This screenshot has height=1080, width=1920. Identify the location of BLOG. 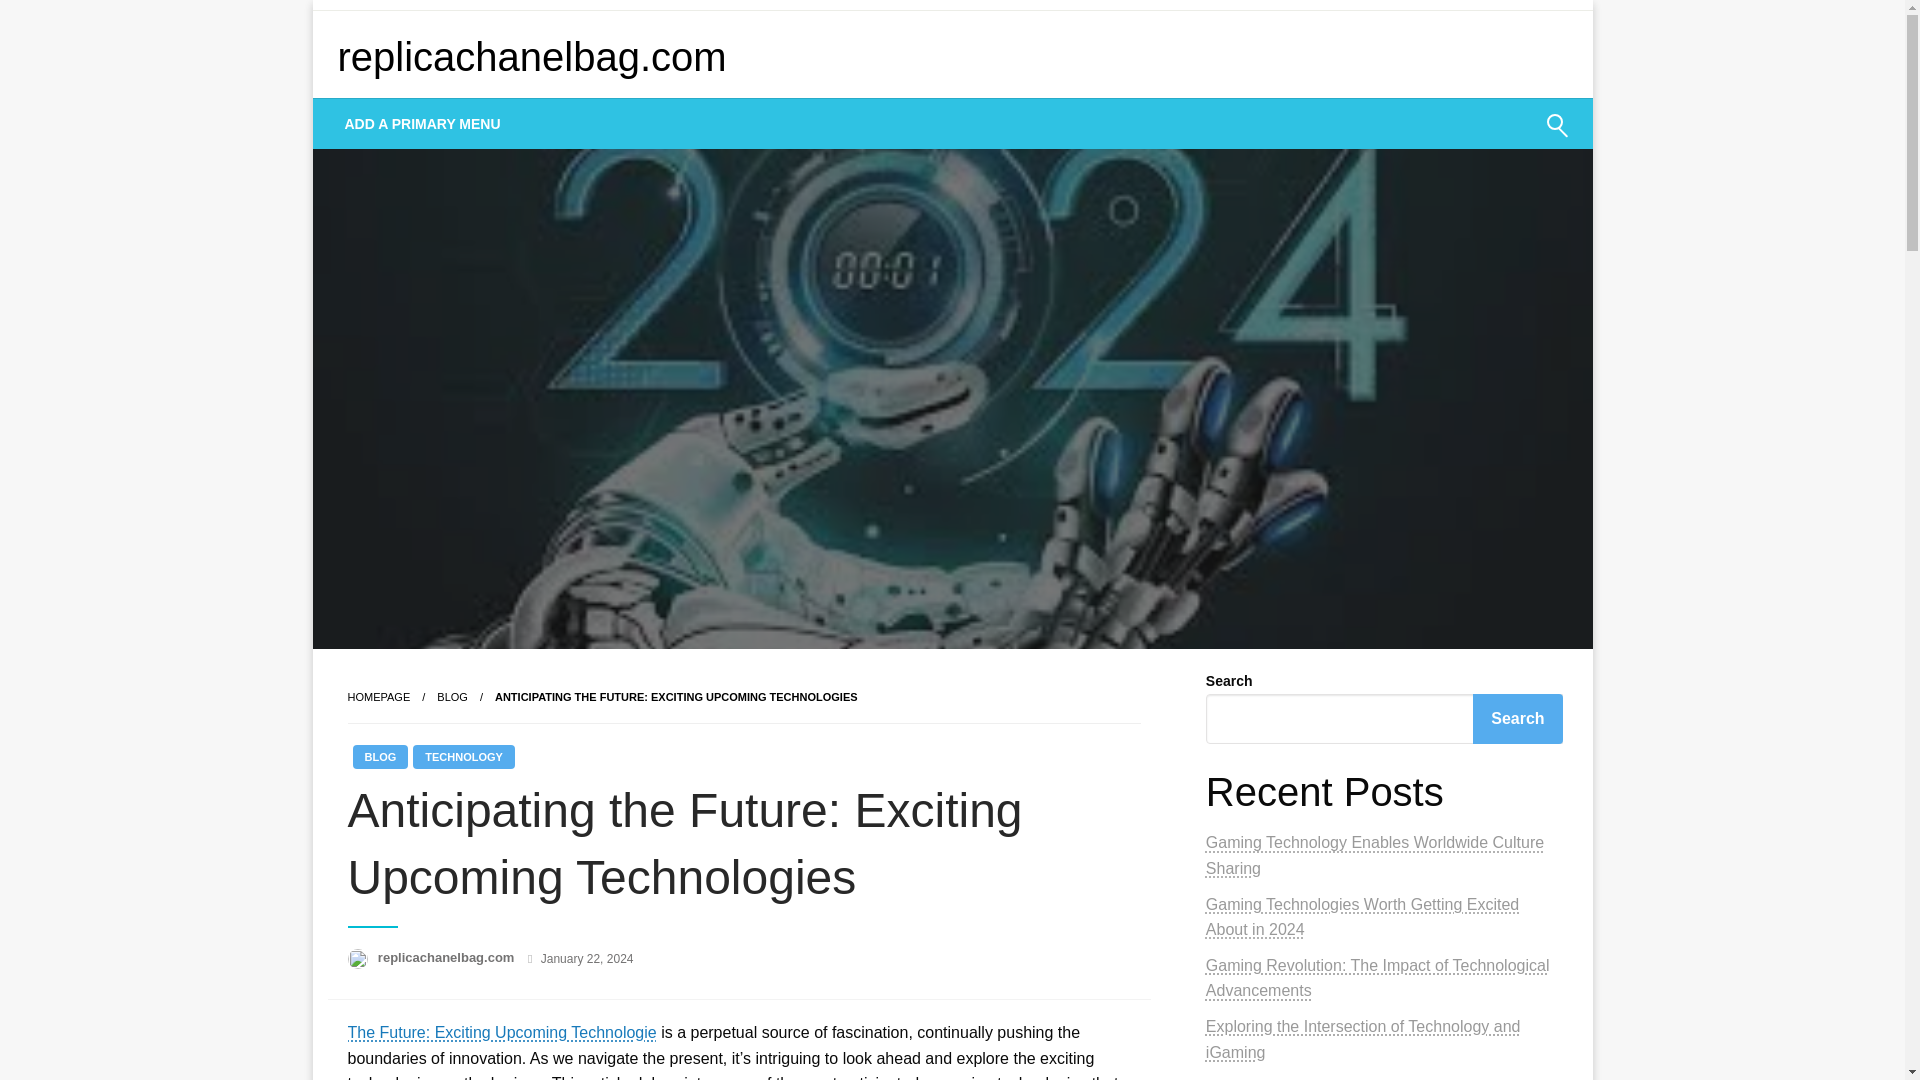
(379, 756).